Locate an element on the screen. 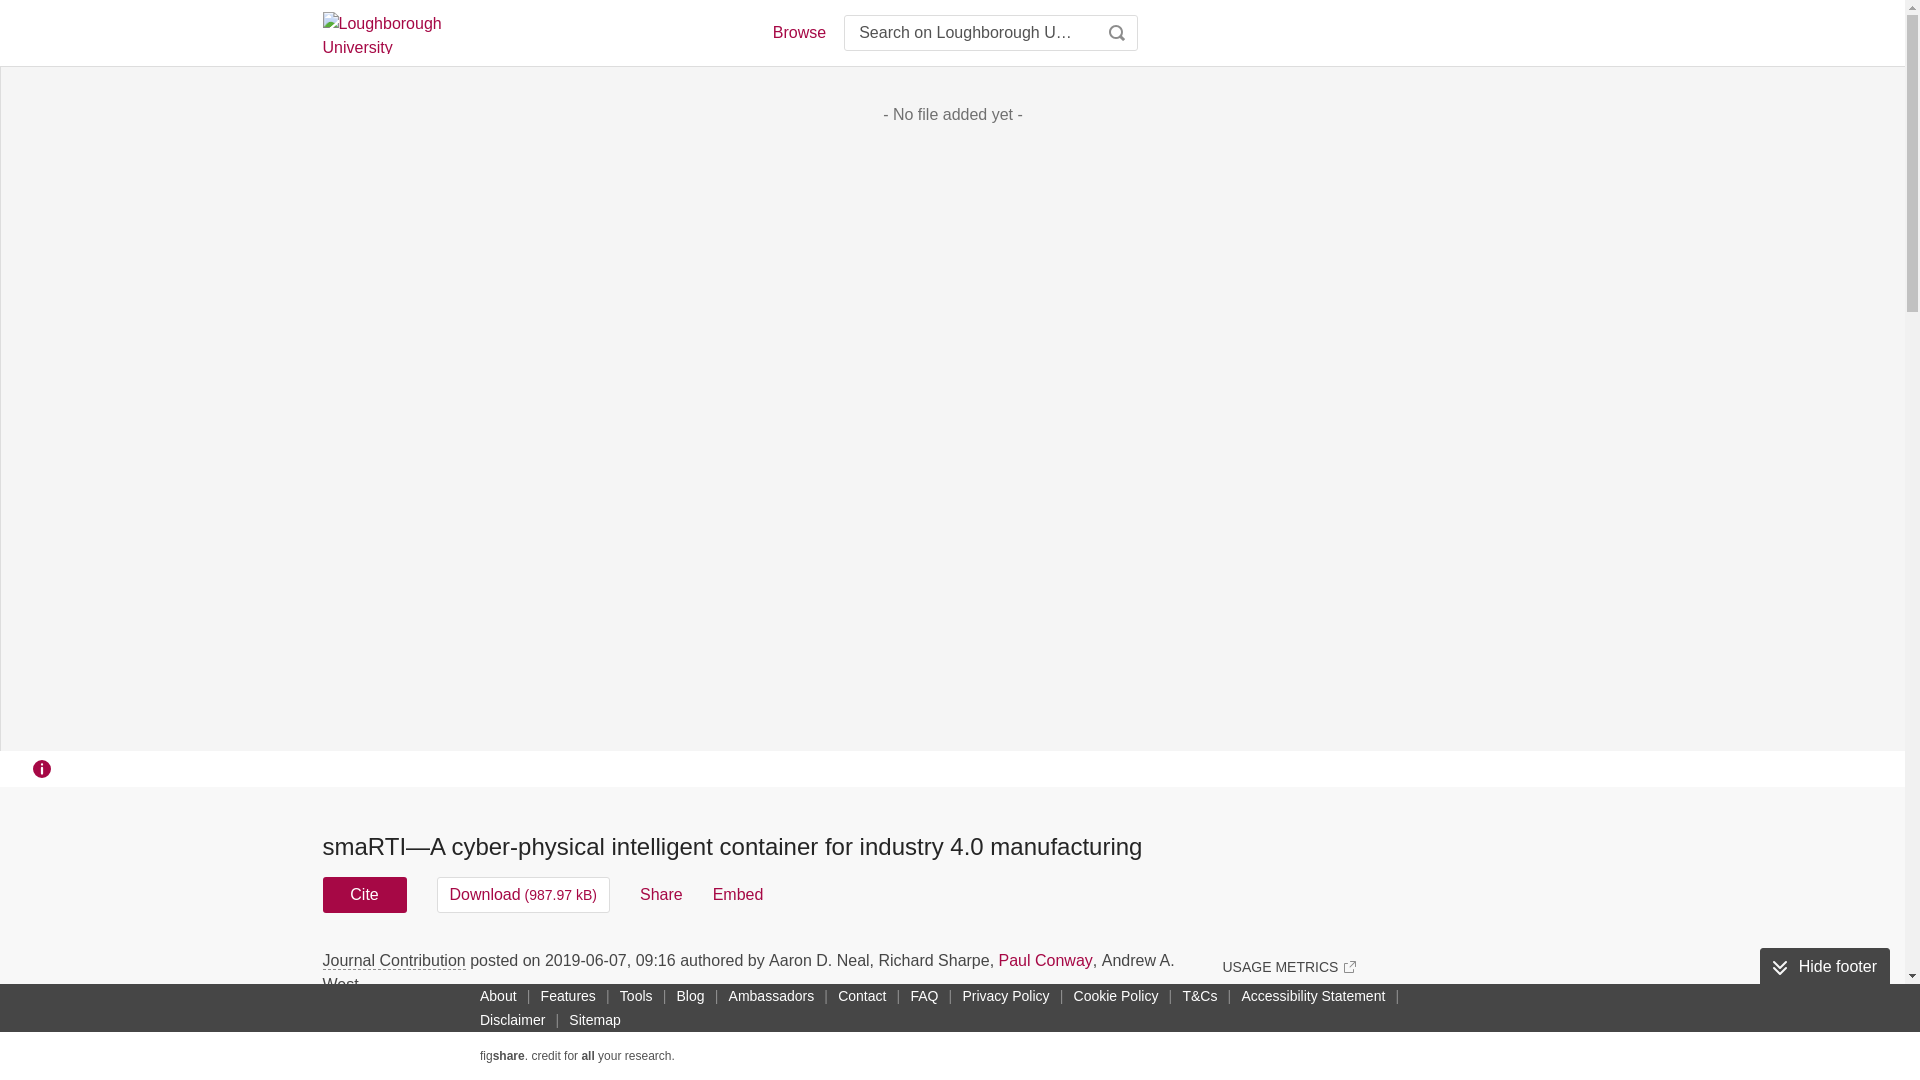  Tools is located at coordinates (636, 995).